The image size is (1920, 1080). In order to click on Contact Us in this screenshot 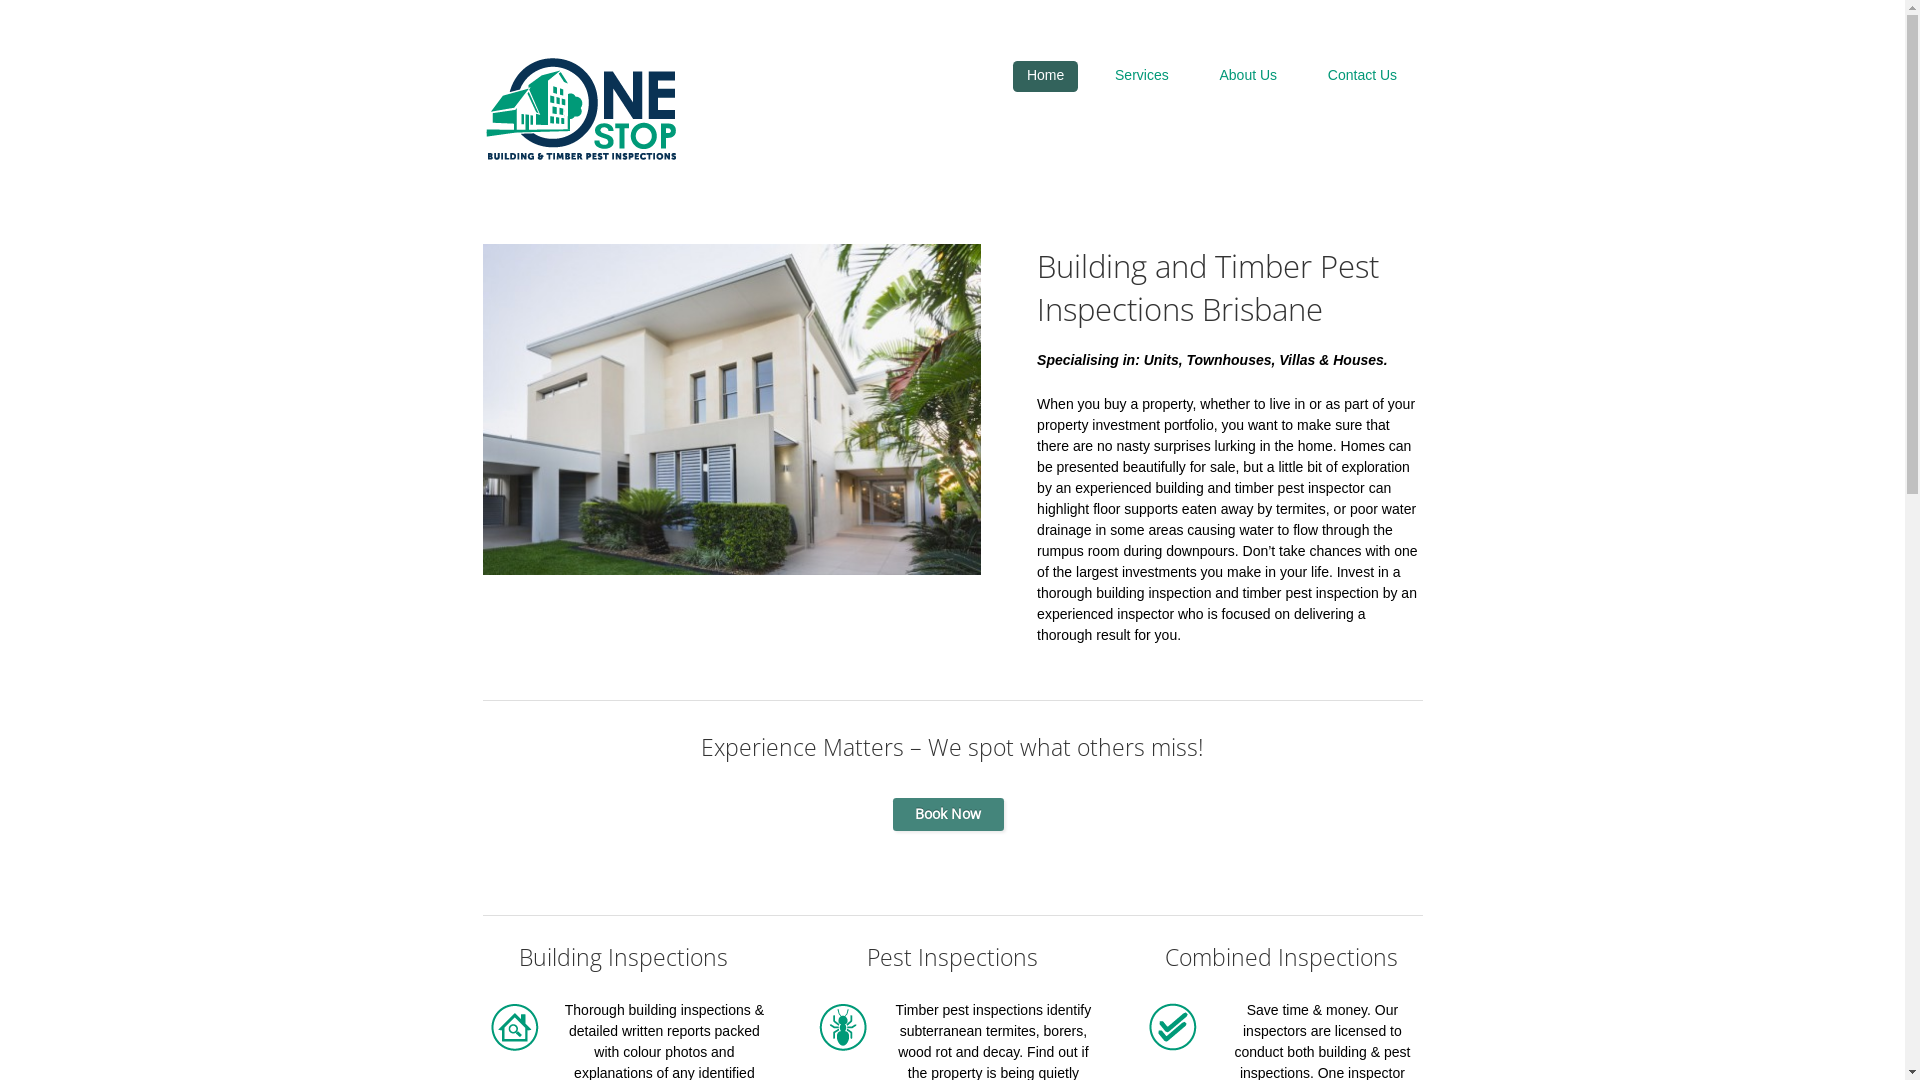, I will do `click(1362, 76)`.